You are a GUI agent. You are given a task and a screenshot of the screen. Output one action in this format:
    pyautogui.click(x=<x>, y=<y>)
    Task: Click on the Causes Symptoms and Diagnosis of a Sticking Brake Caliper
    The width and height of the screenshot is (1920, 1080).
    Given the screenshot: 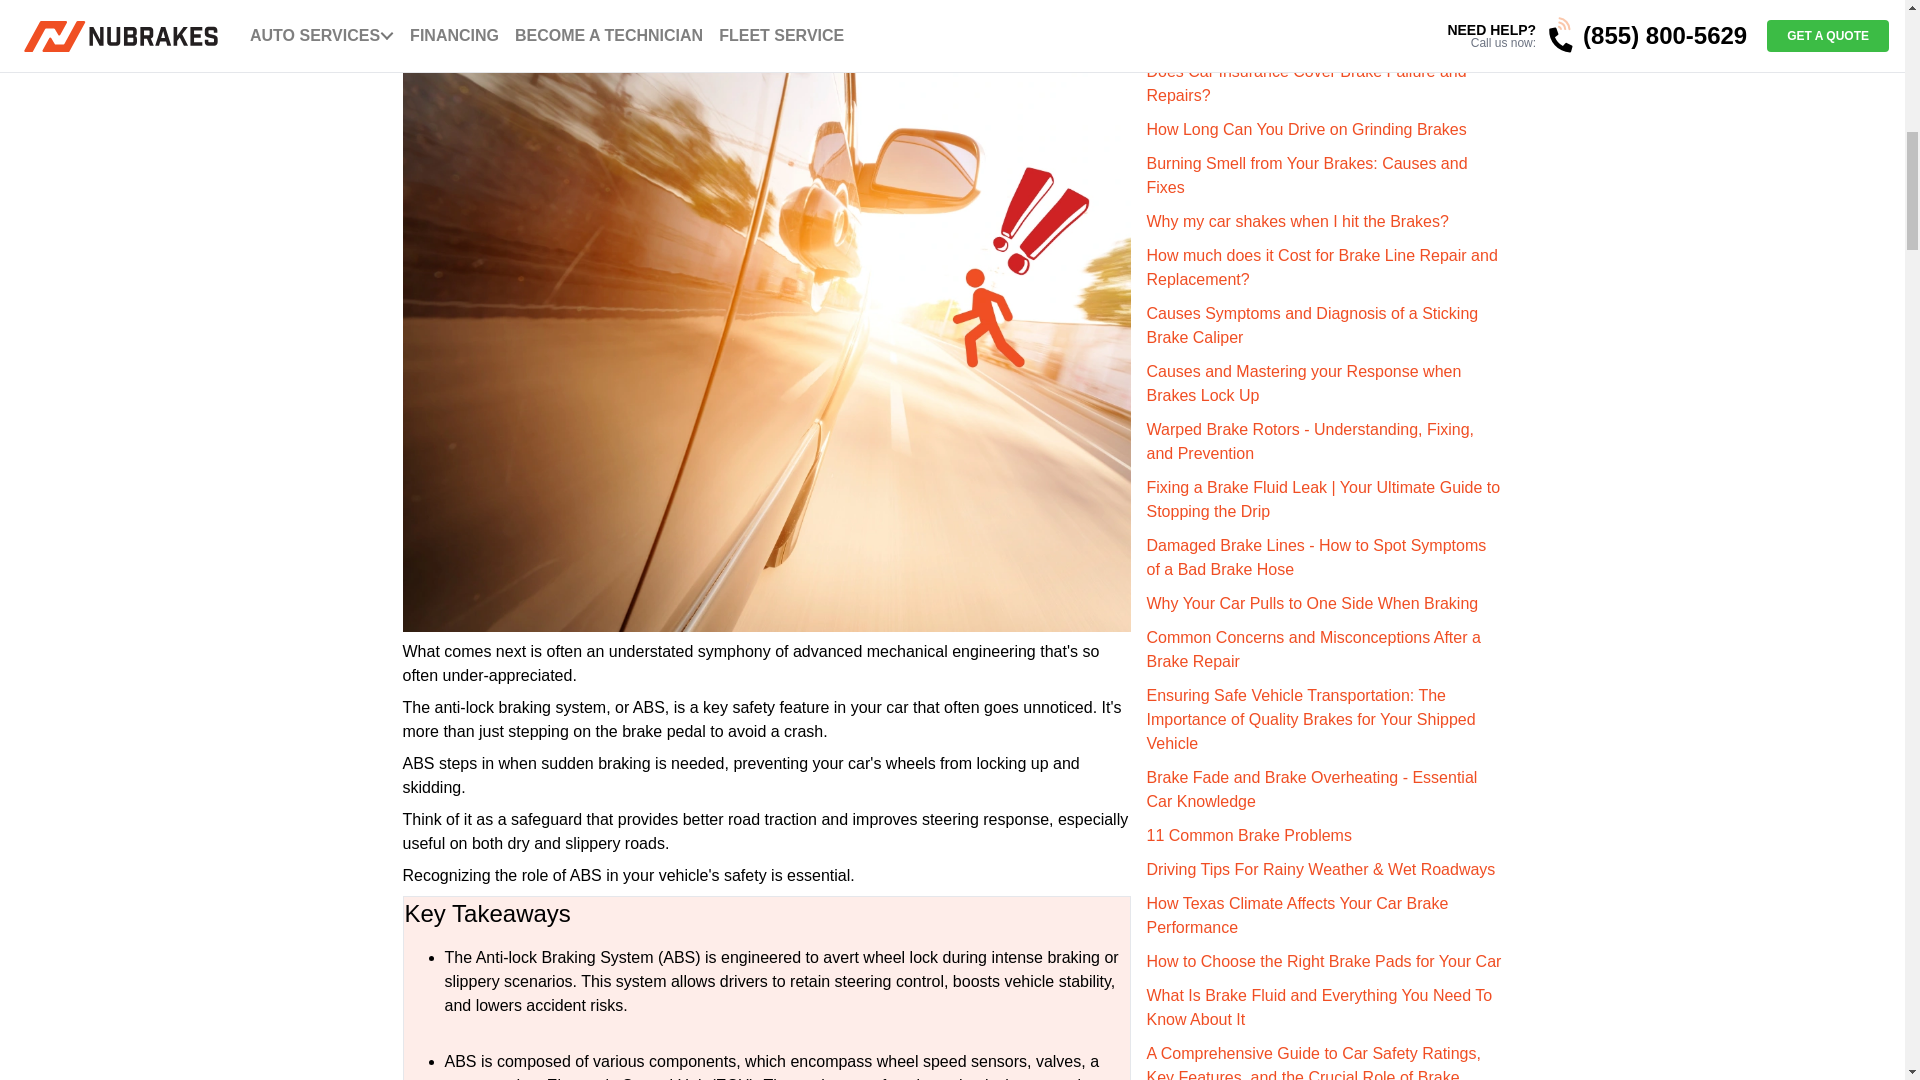 What is the action you would take?
    pyautogui.click(x=1312, y=324)
    